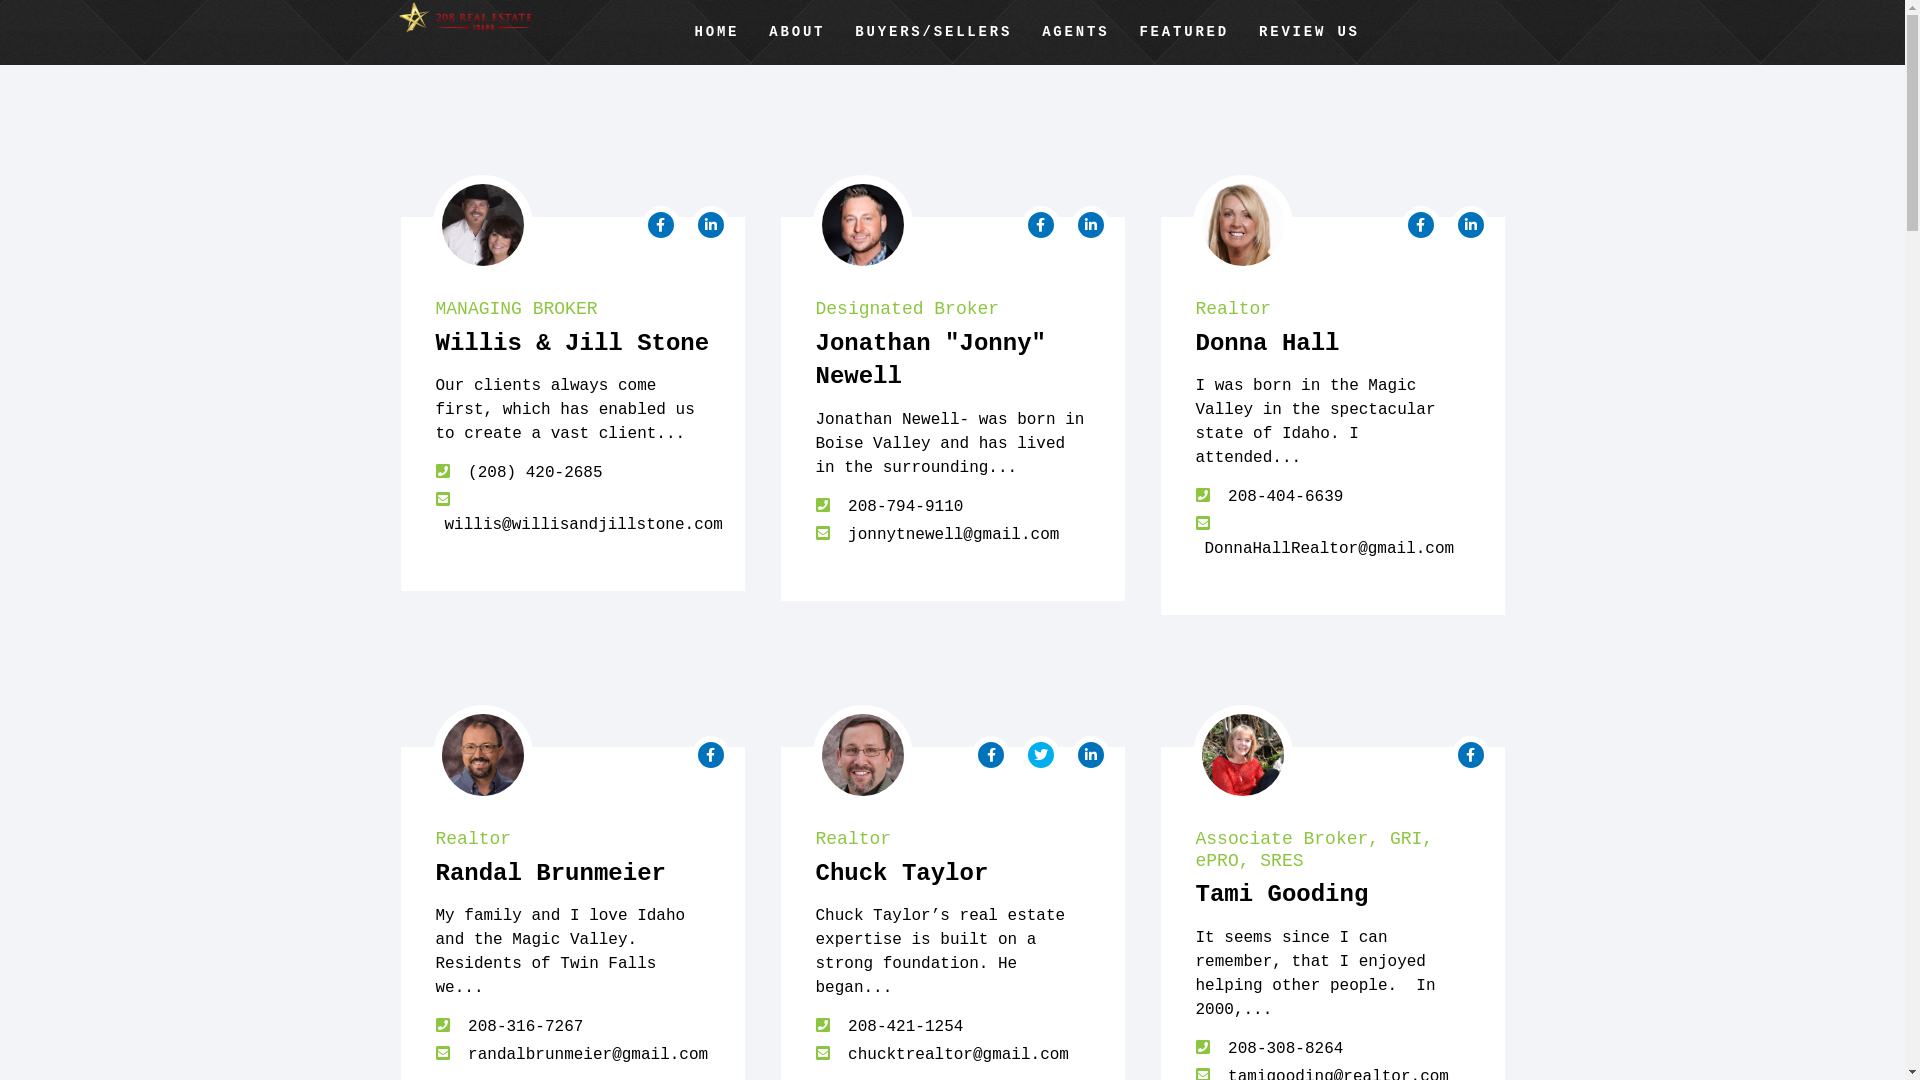 The width and height of the screenshot is (1920, 1080). I want to click on MANAGING BROKER
Willis & Jill Stone, so click(573, 328).